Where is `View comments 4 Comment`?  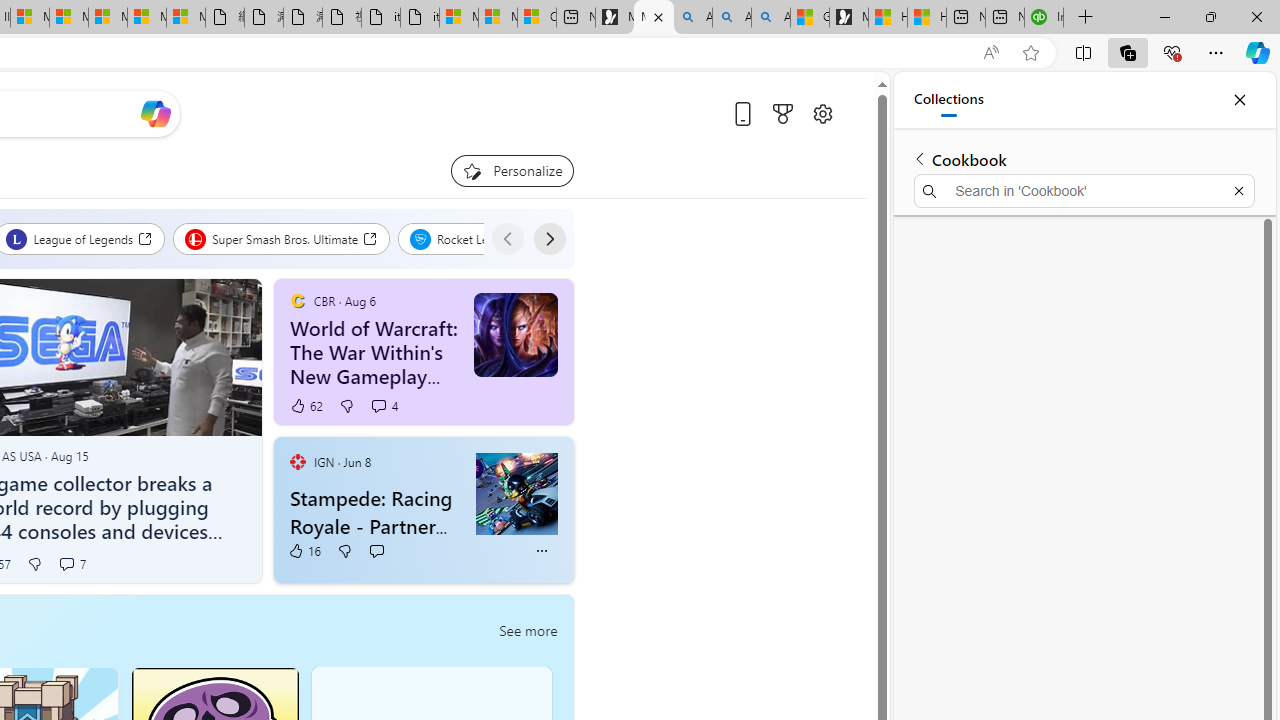
View comments 4 Comment is located at coordinates (378, 406).